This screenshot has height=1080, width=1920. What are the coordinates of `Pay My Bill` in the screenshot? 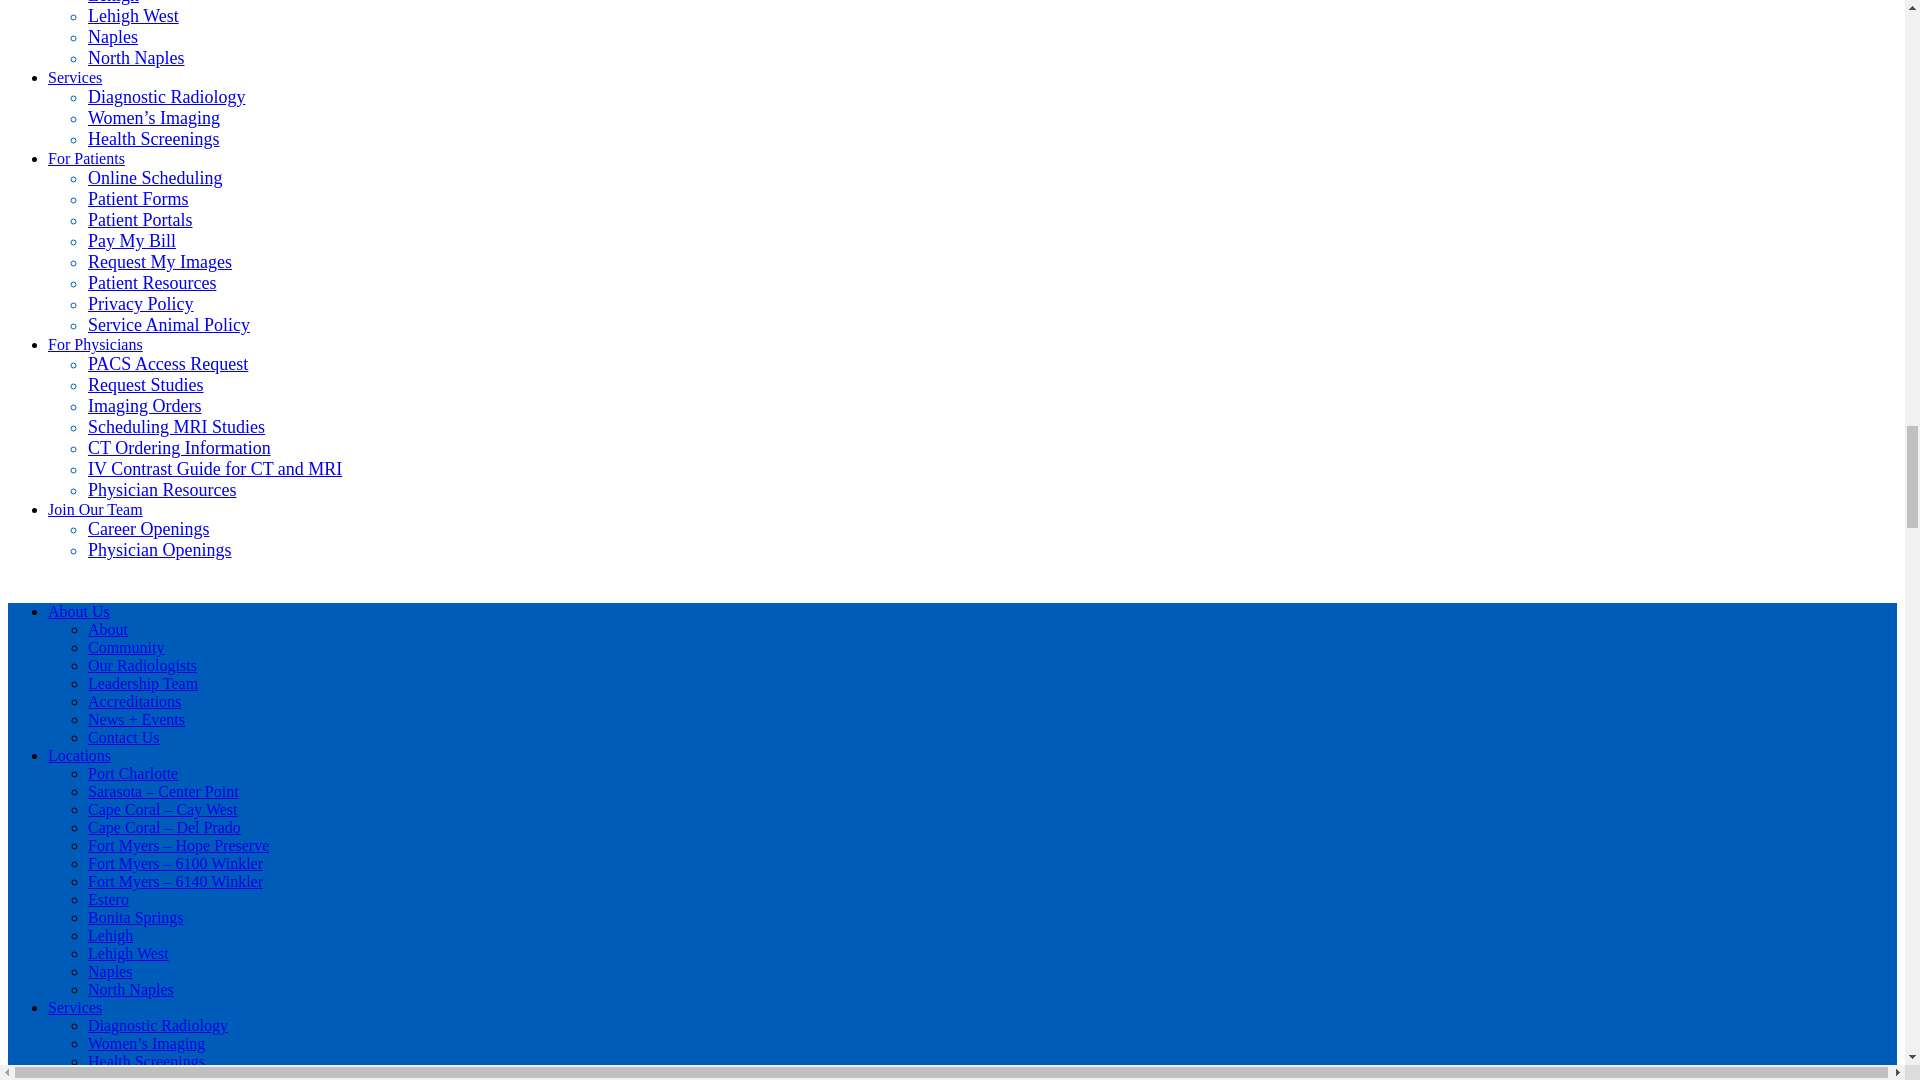 It's located at (132, 240).